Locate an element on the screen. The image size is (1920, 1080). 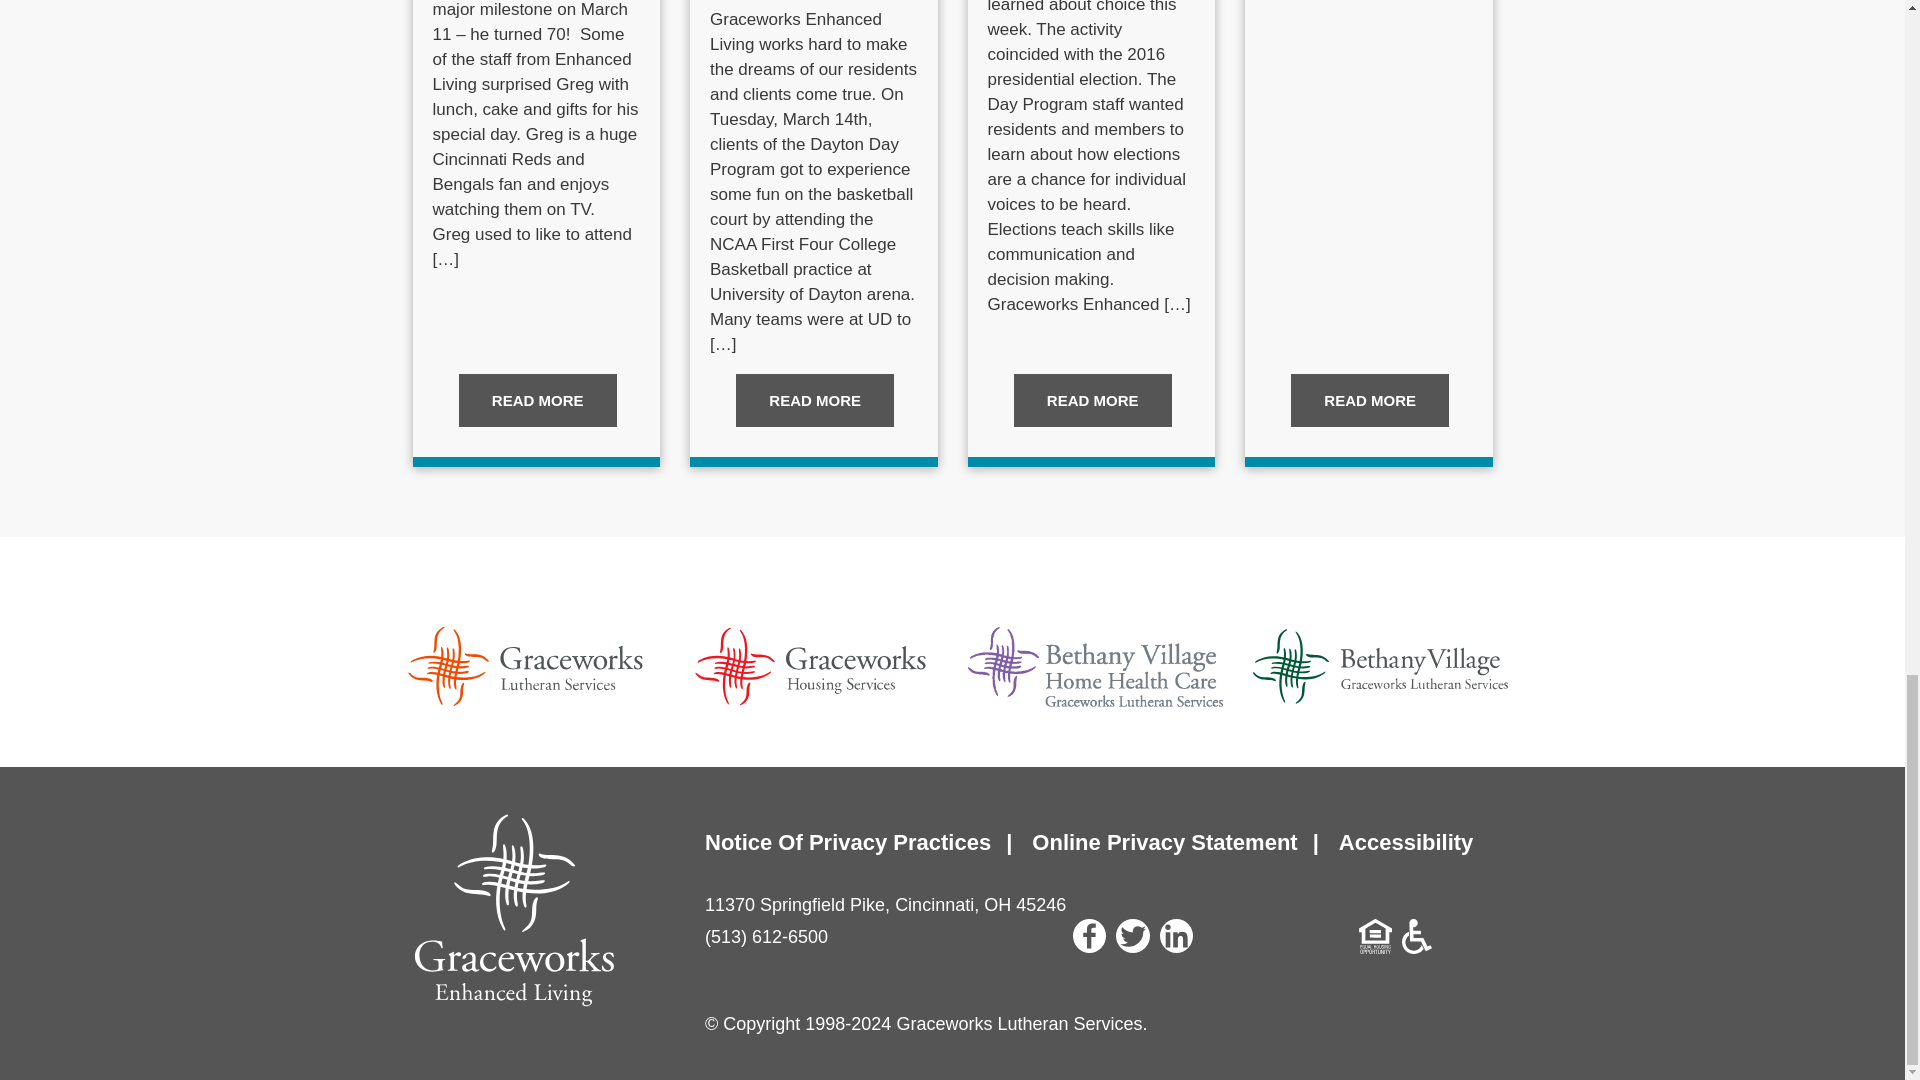
read post is located at coordinates (1092, 400).